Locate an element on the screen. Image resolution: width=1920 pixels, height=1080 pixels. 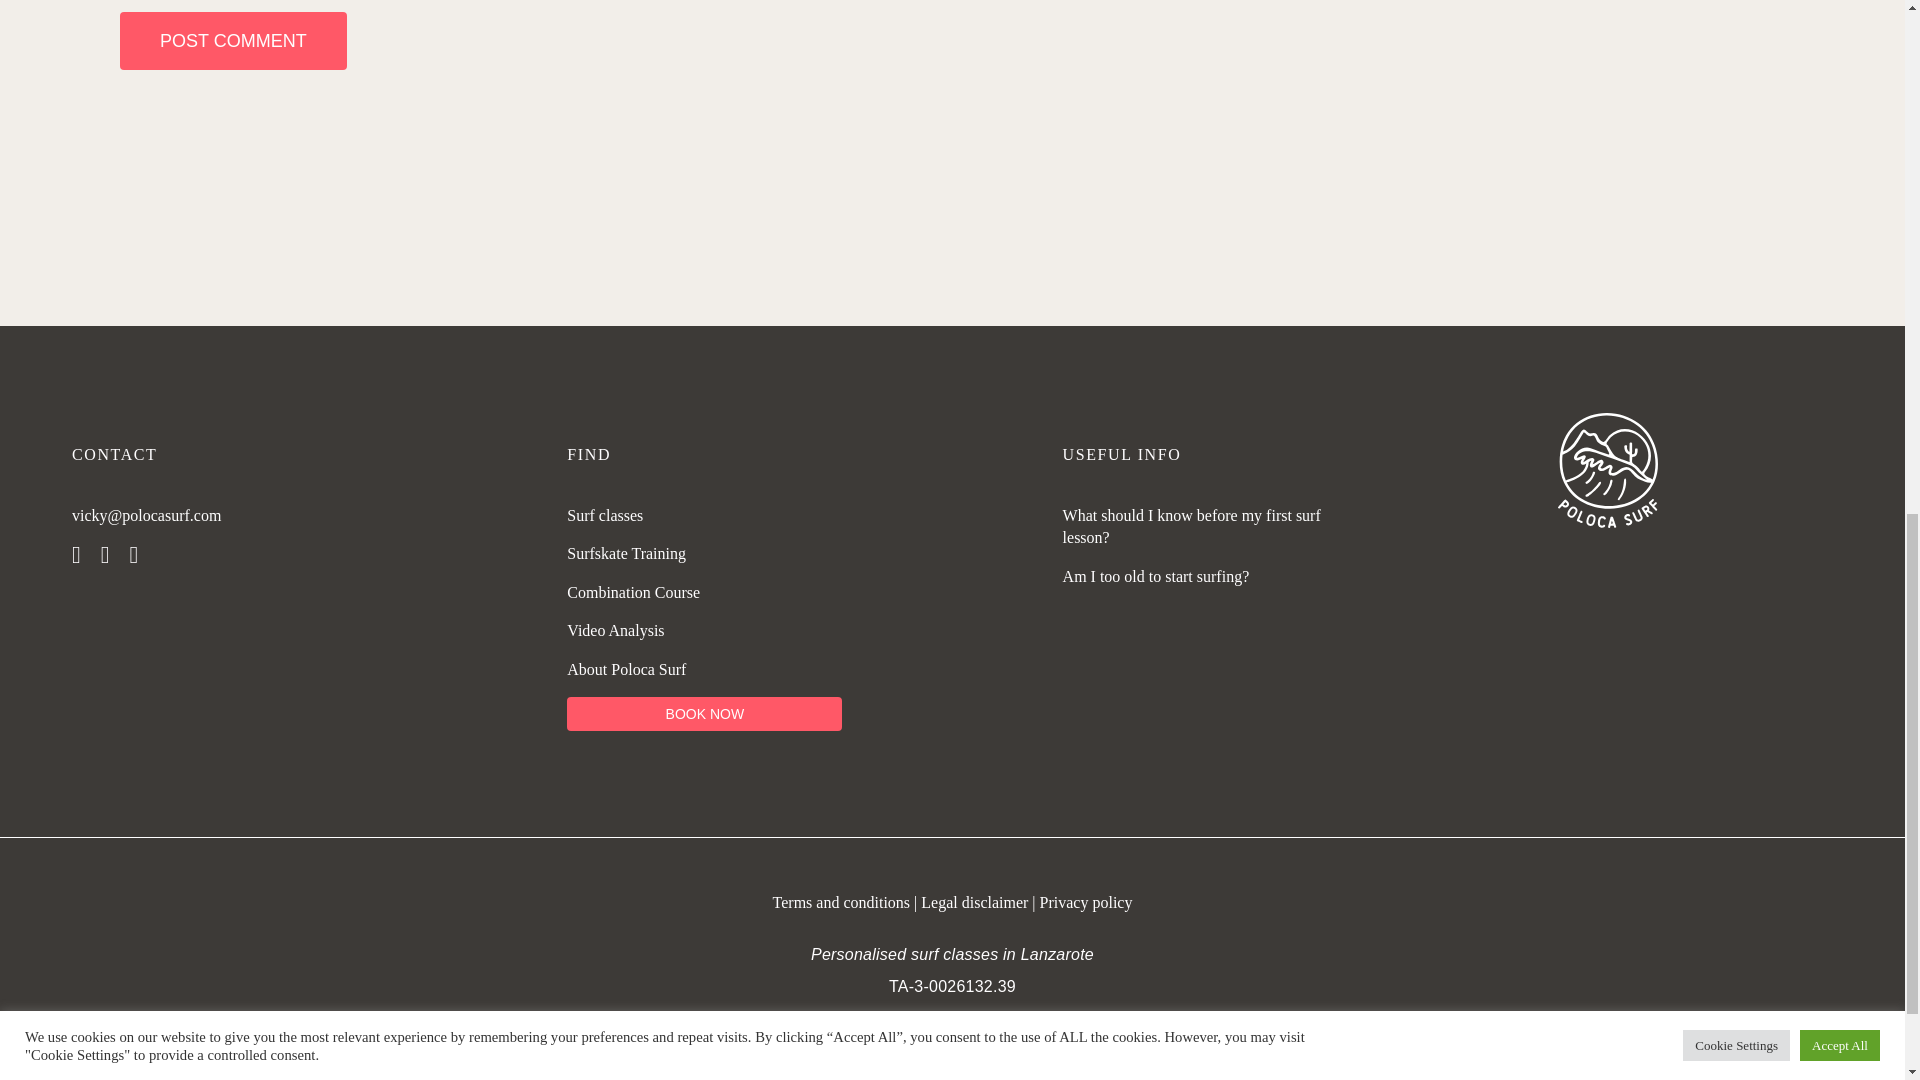
Combination Course is located at coordinates (633, 592).